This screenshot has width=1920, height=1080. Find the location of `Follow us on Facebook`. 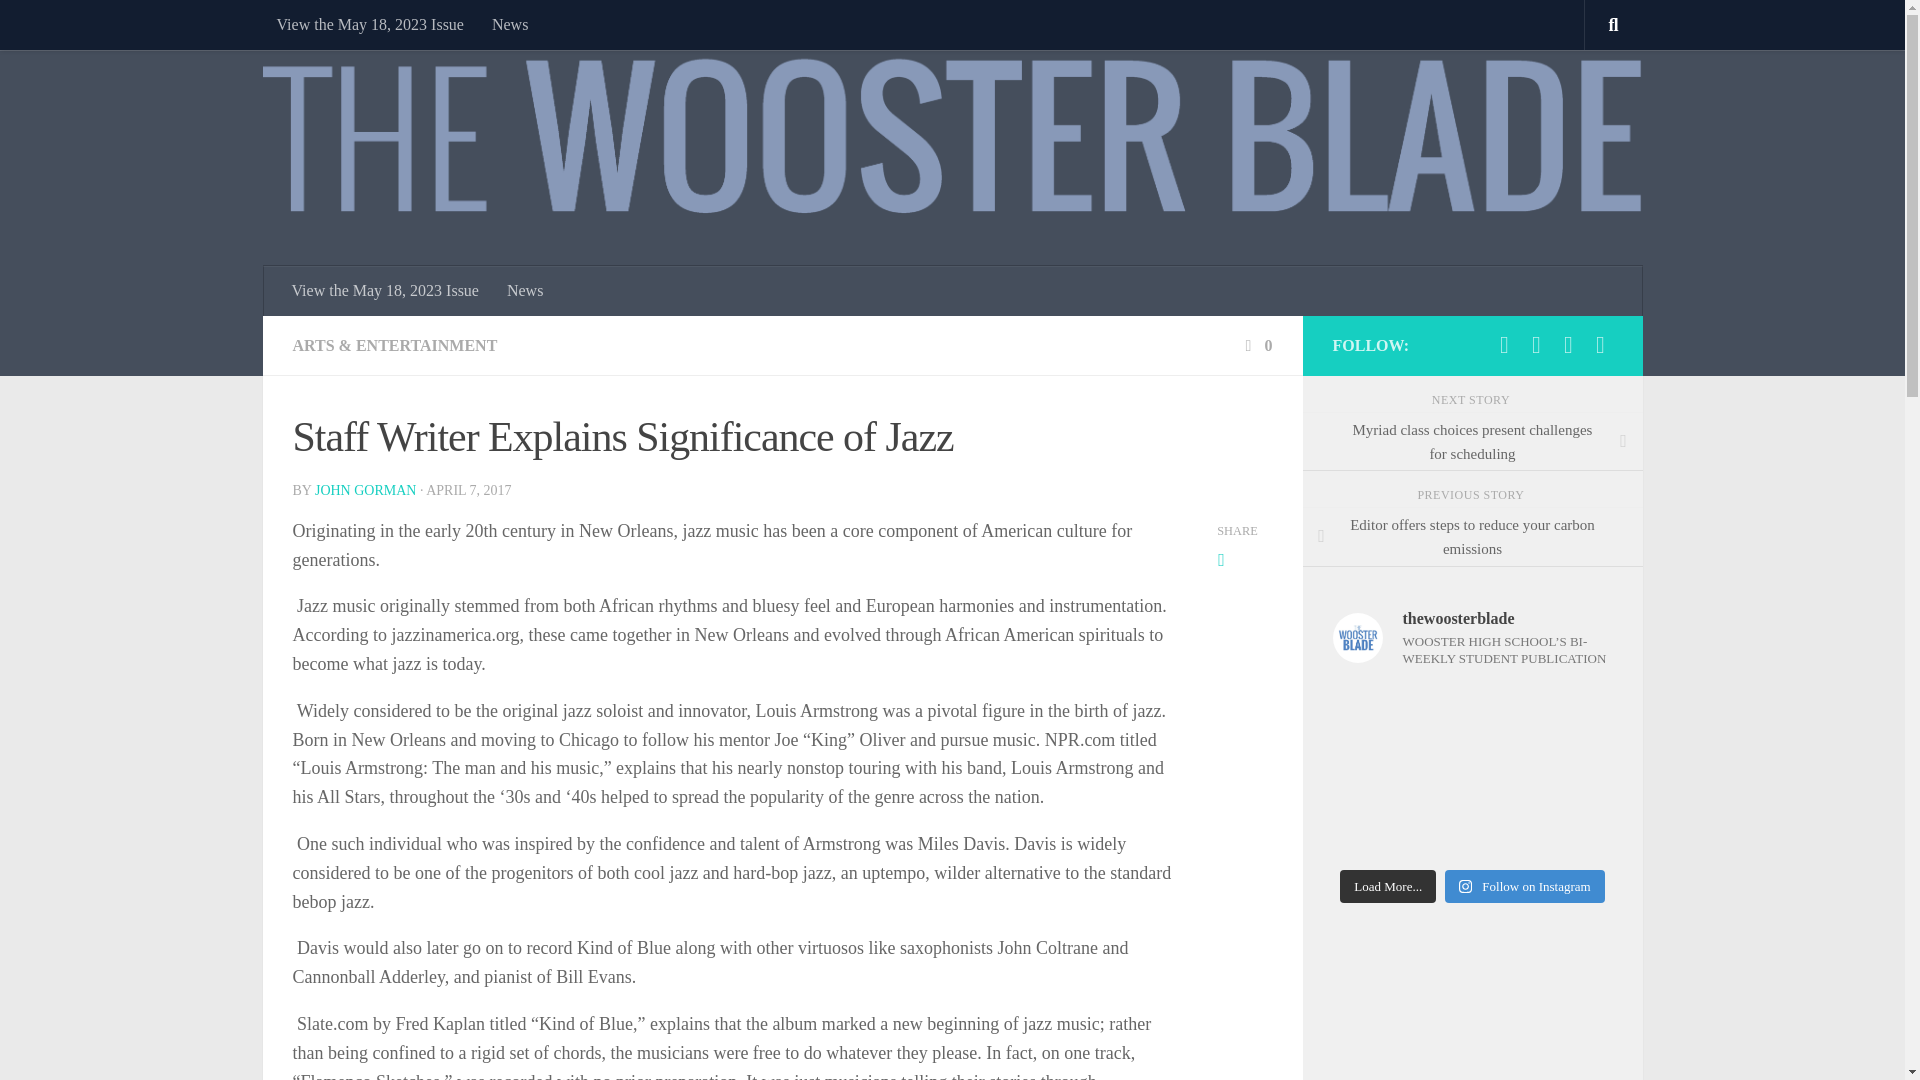

Follow us on Facebook is located at coordinates (1504, 344).